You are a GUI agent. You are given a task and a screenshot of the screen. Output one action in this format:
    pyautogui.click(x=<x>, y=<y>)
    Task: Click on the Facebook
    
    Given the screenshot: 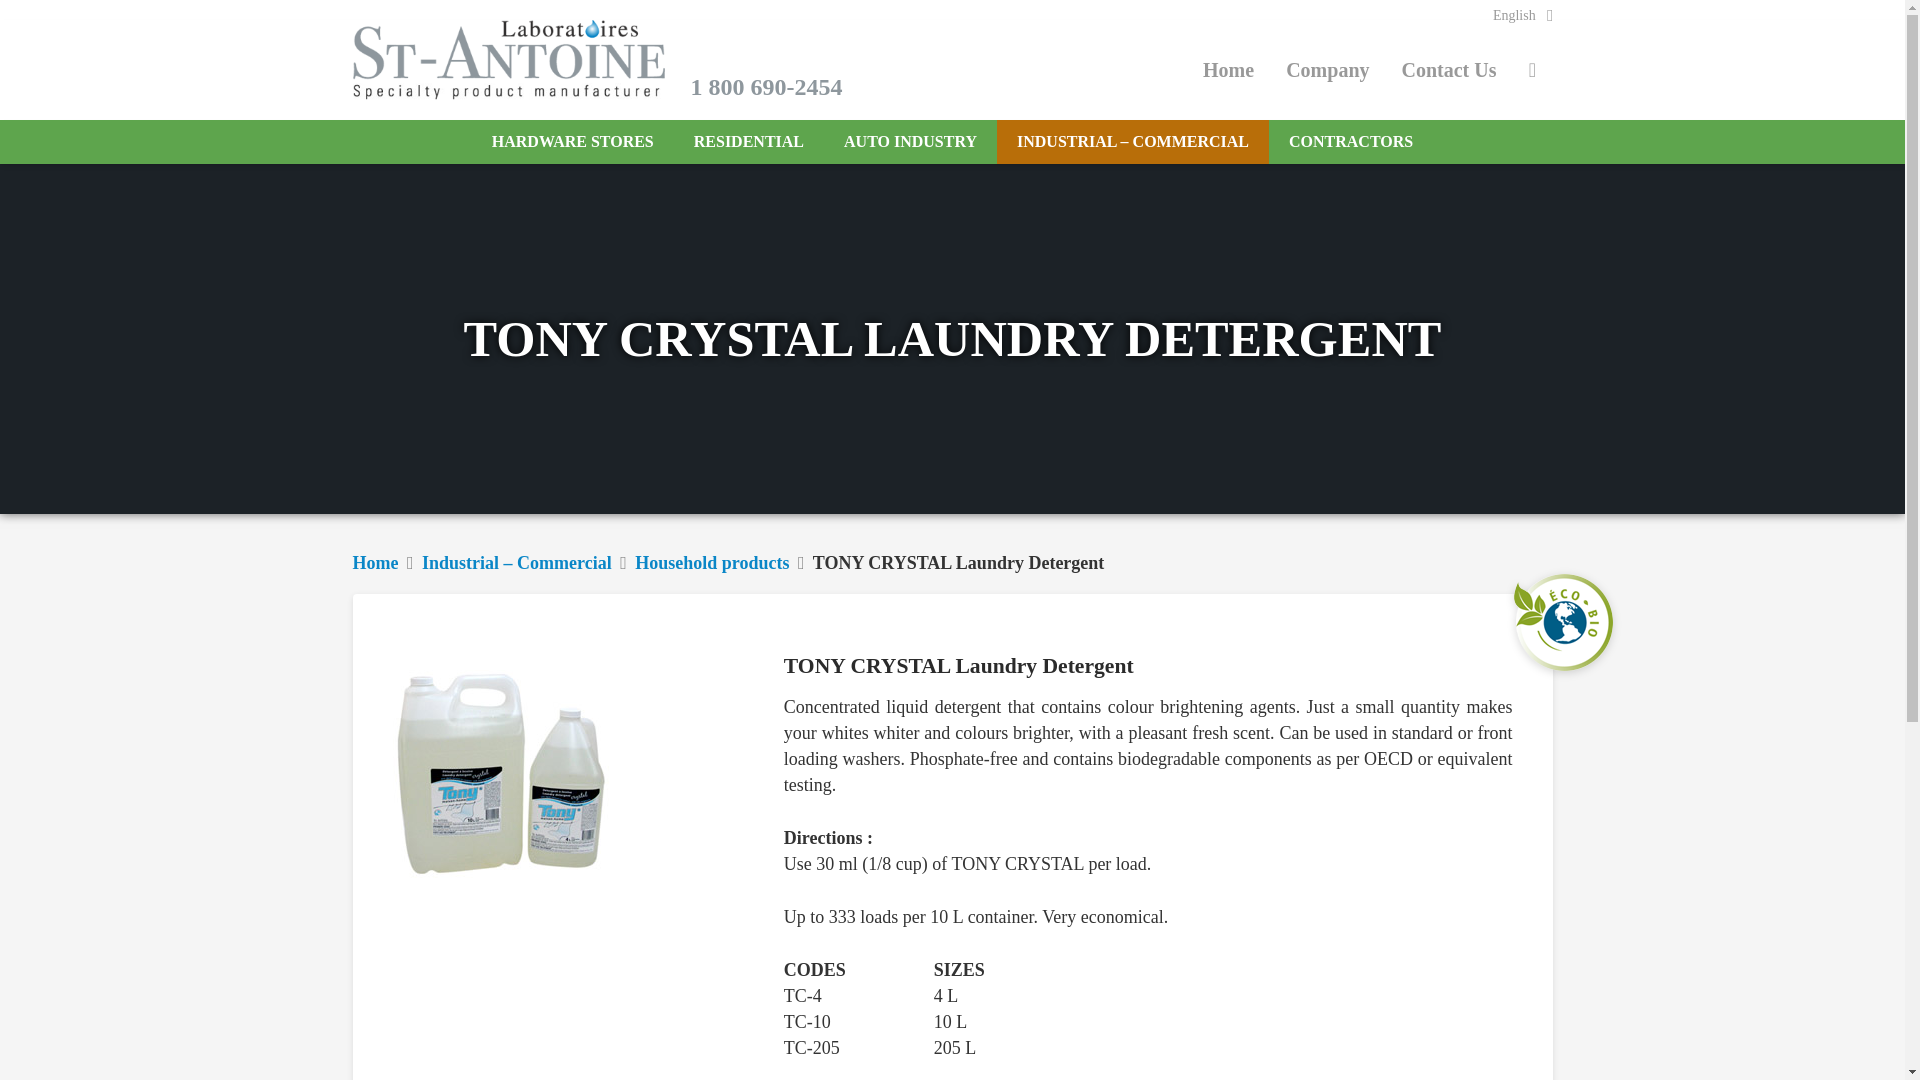 What is the action you would take?
    pyautogui.click(x=1532, y=69)
    